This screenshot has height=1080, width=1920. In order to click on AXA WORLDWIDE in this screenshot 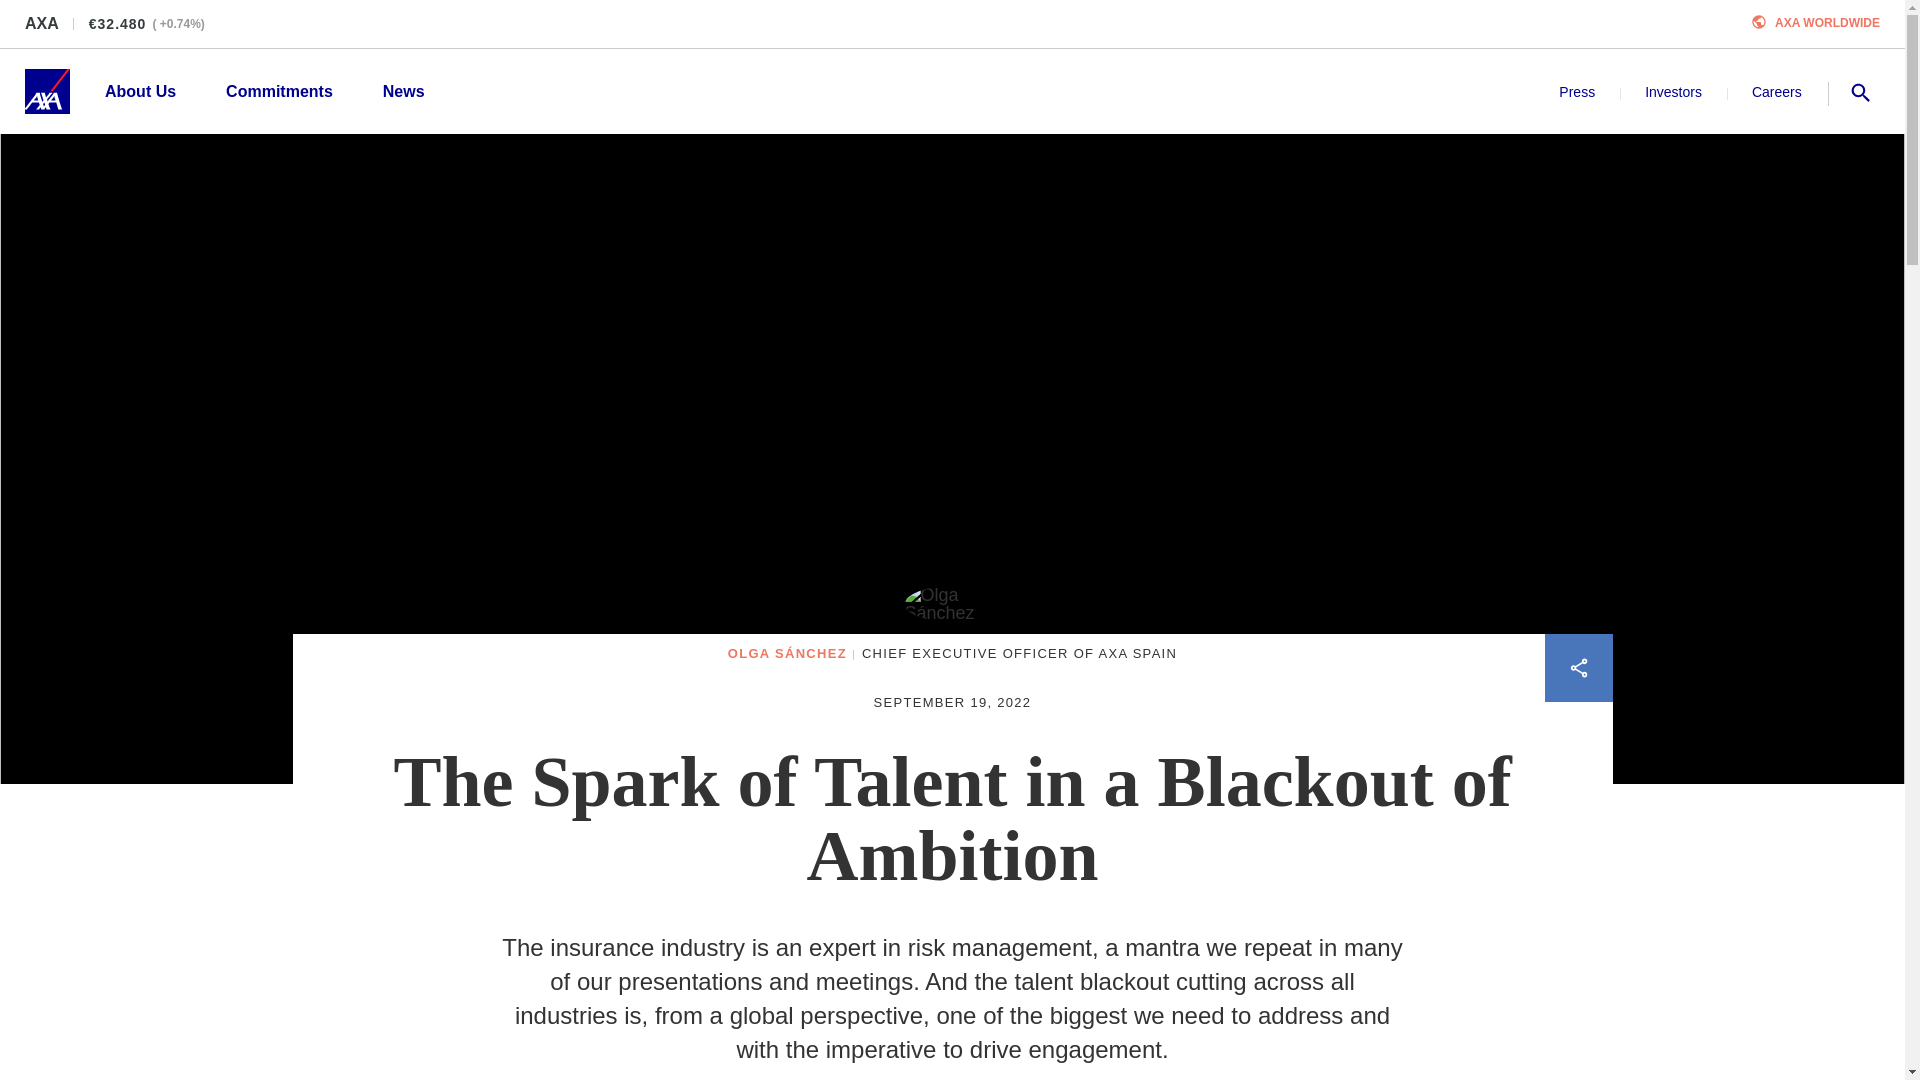, I will do `click(1826, 23)`.